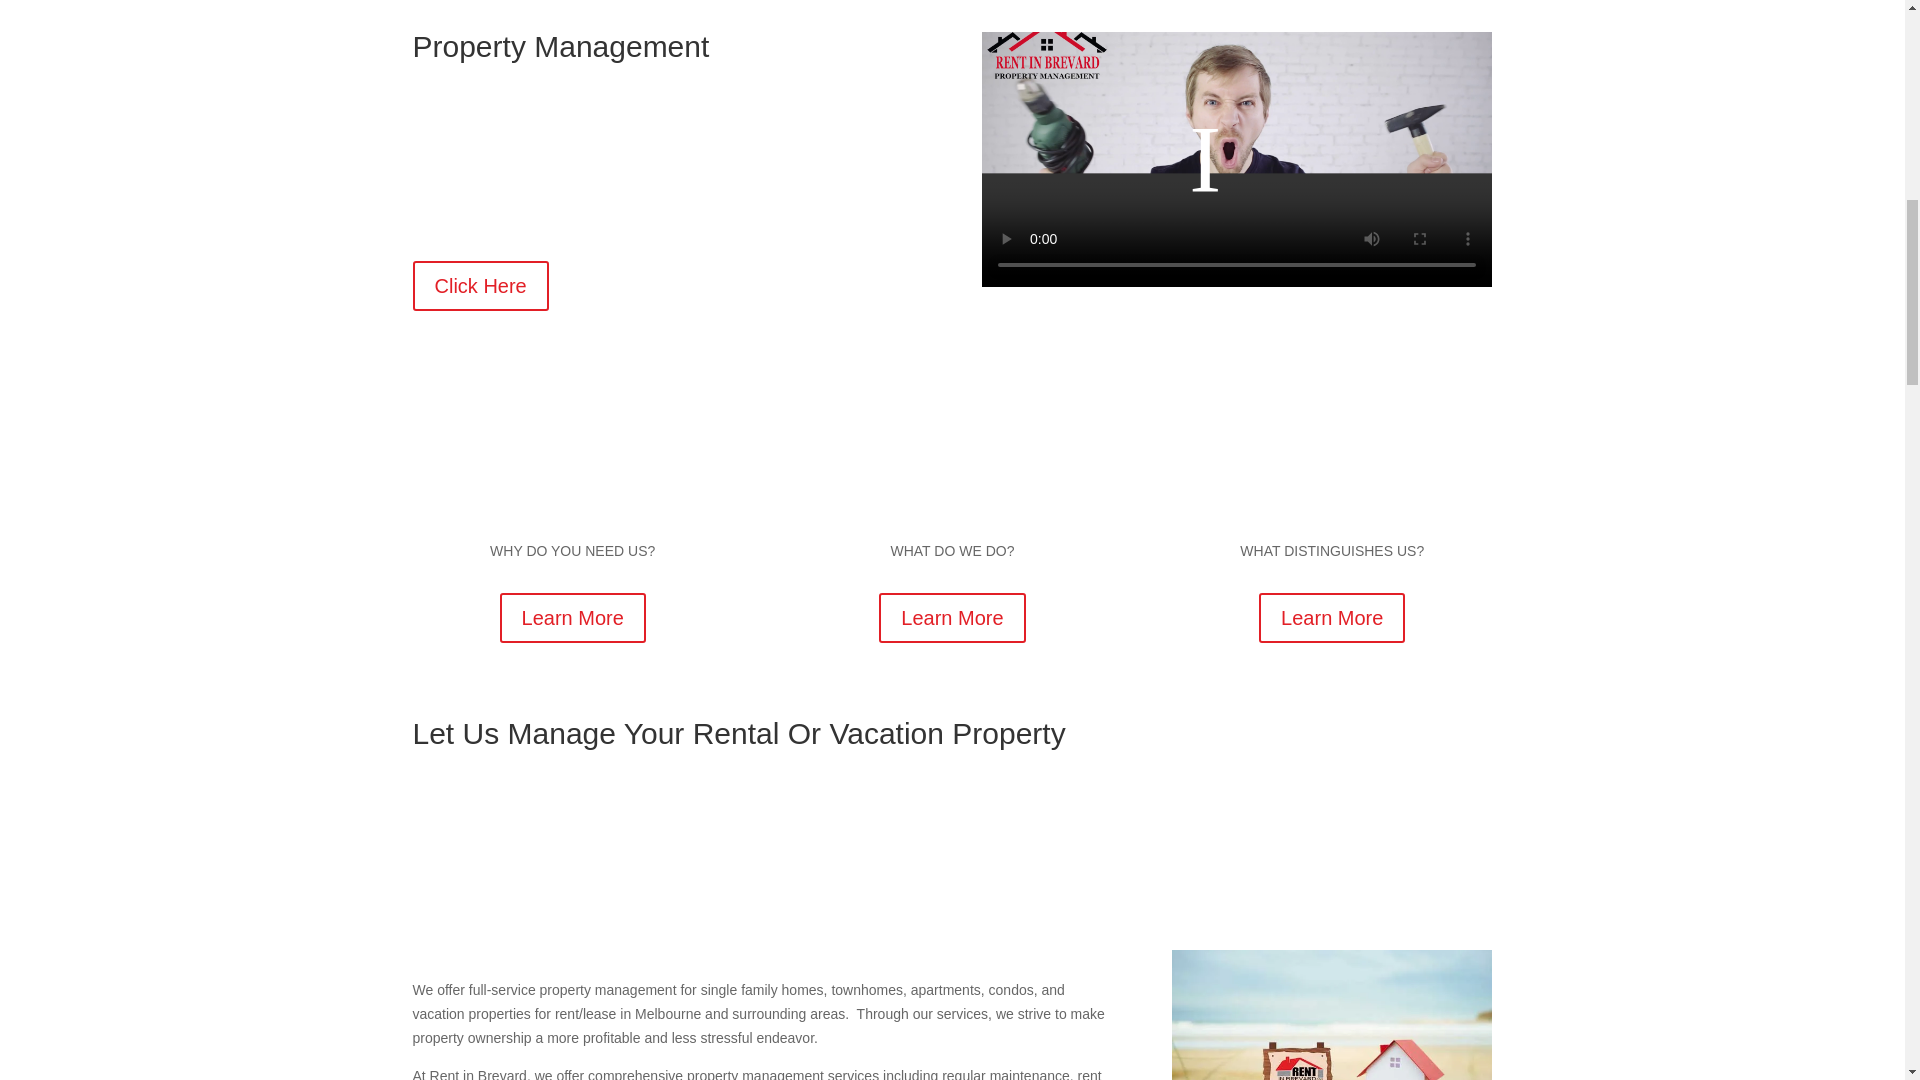 The height and width of the screenshot is (1080, 1920). What do you see at coordinates (480, 286) in the screenshot?
I see `Click Here` at bounding box center [480, 286].